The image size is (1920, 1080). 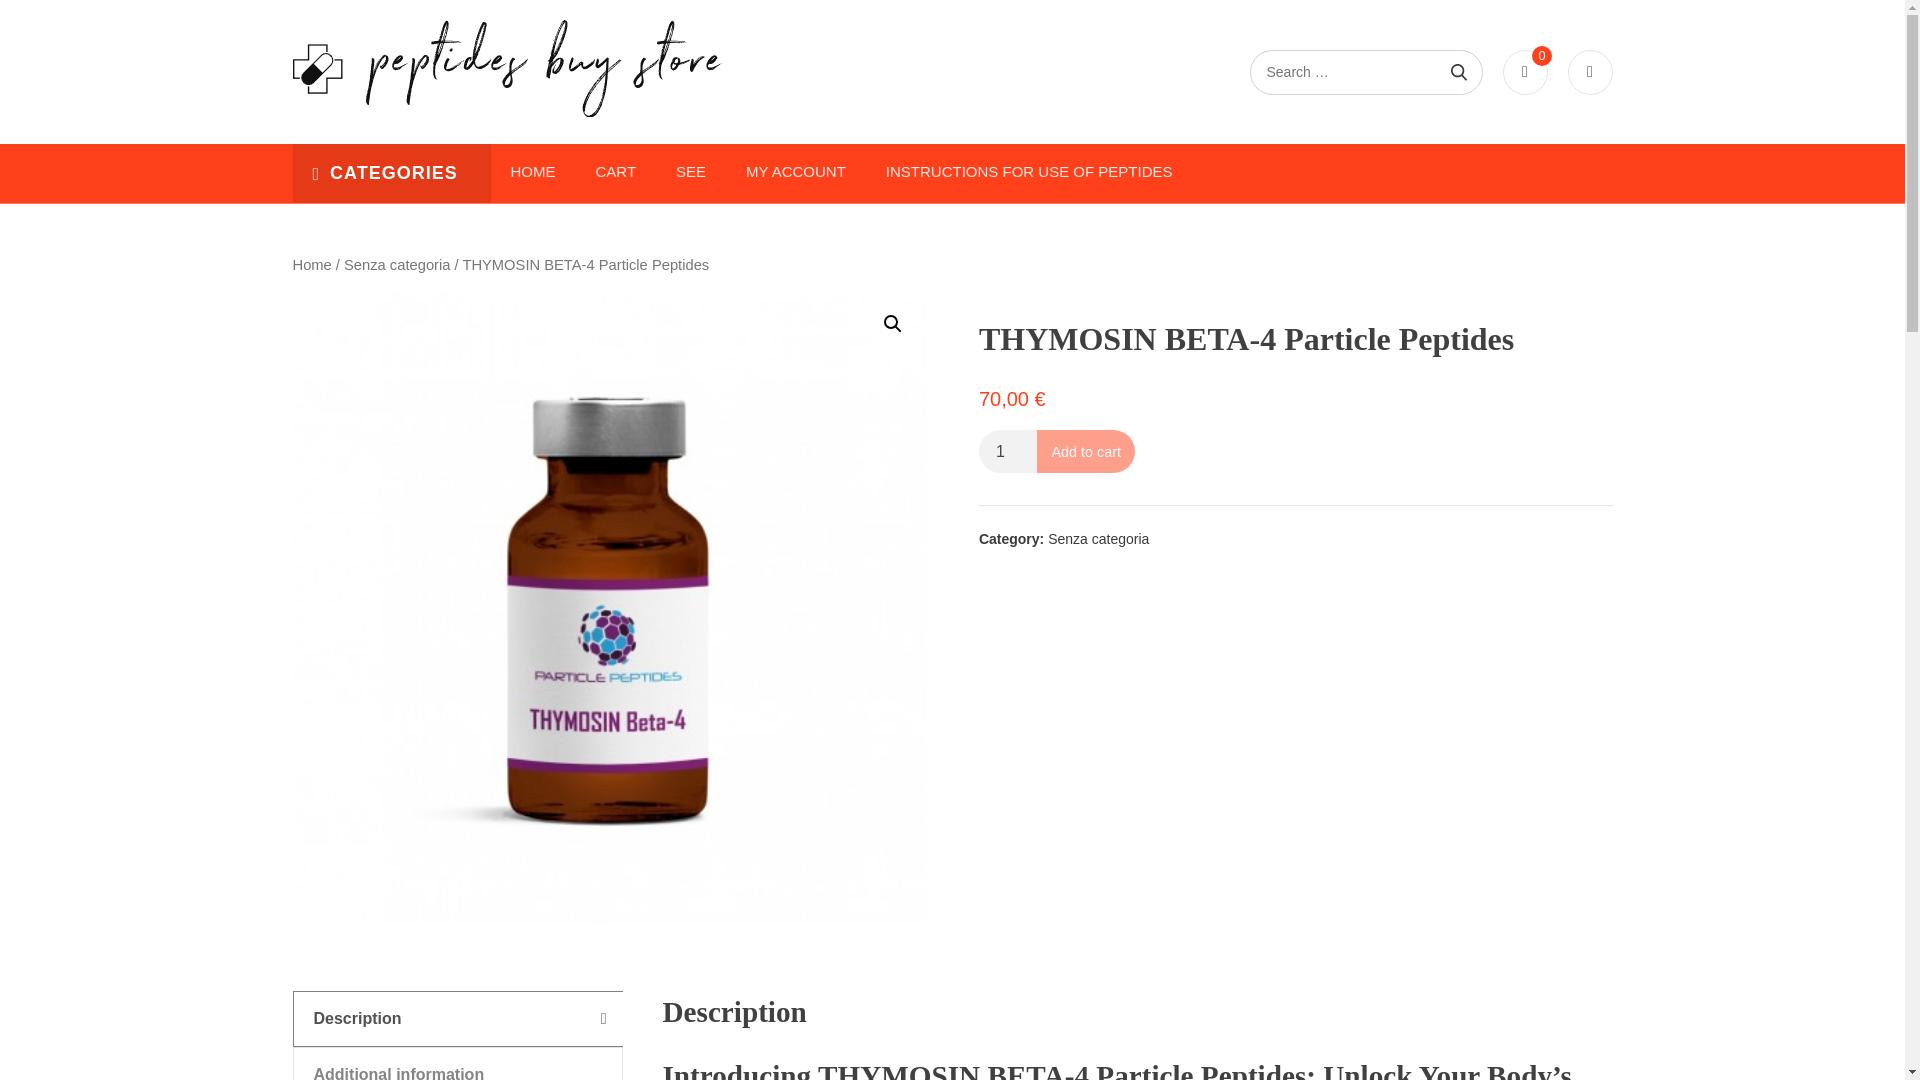 I want to click on Description, so click(x=458, y=1019).